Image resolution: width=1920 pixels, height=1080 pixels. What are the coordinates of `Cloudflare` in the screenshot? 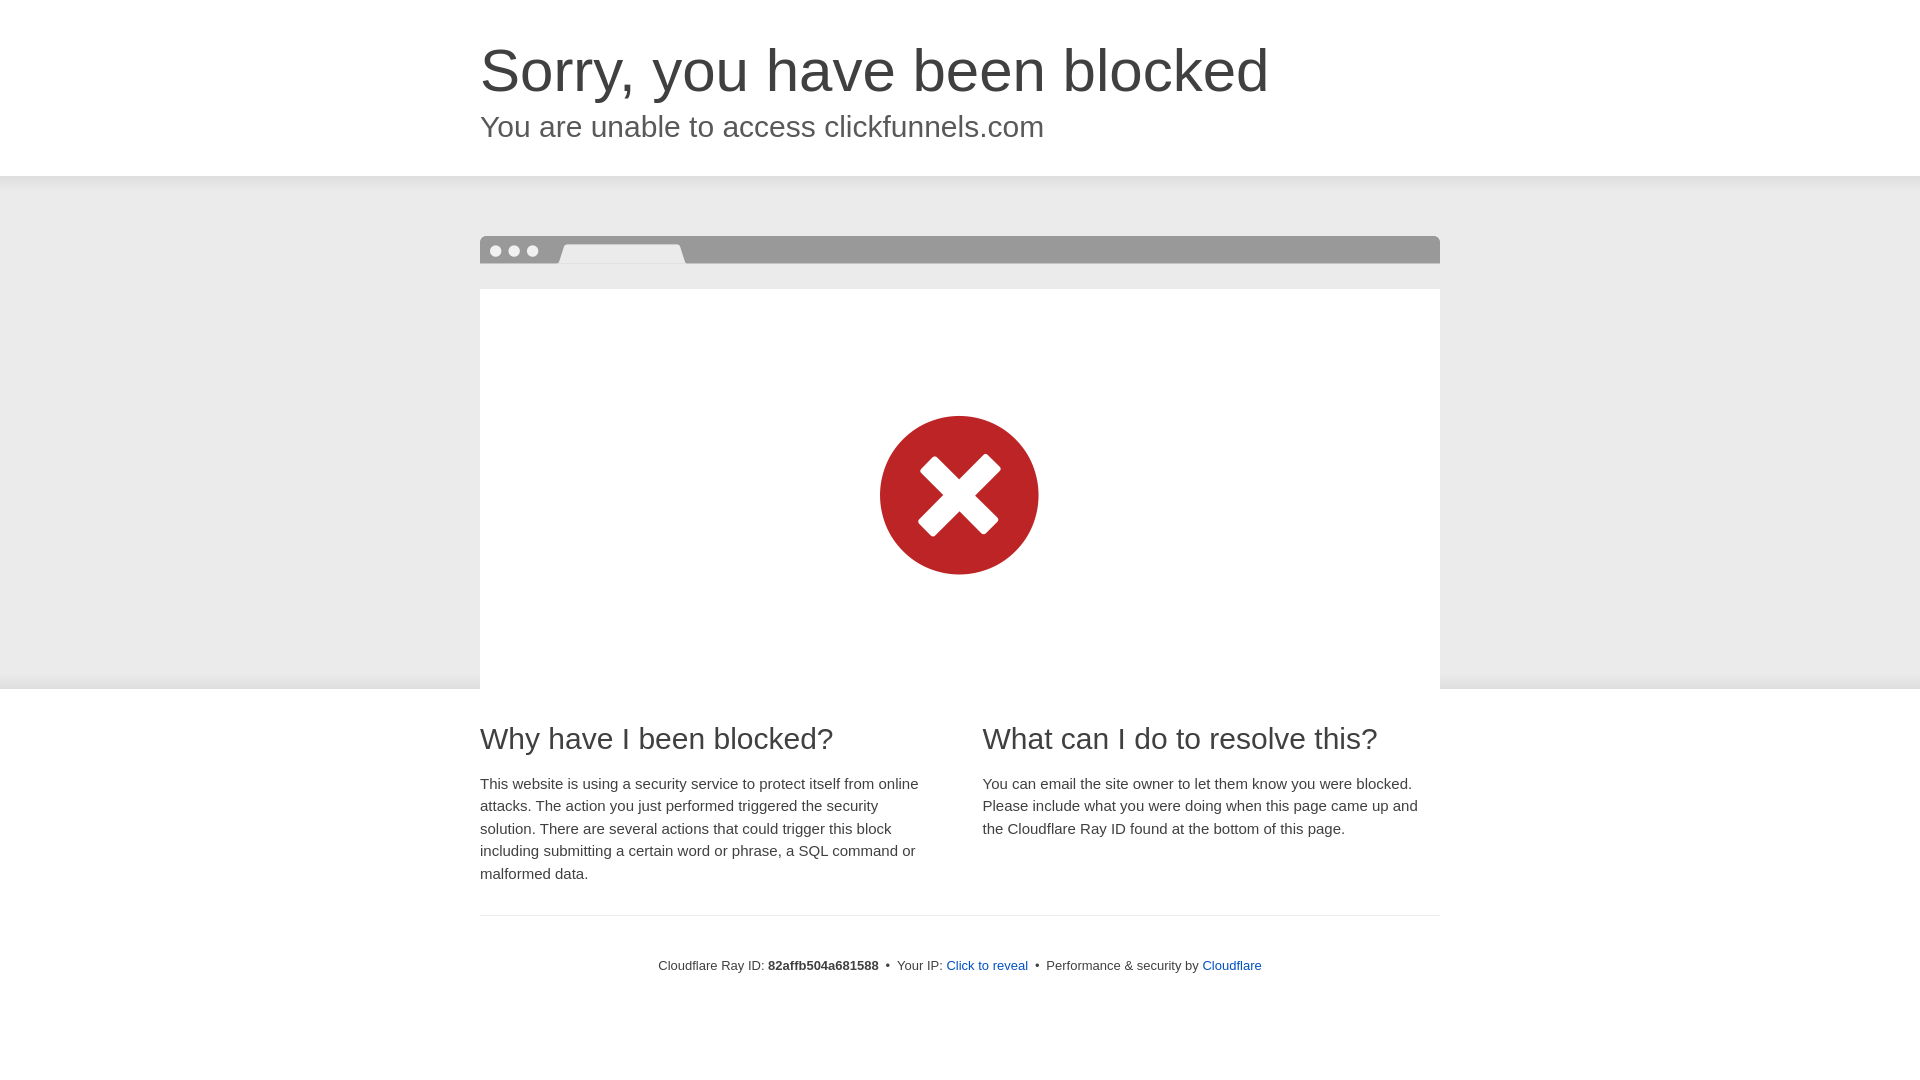 It's located at (1232, 966).